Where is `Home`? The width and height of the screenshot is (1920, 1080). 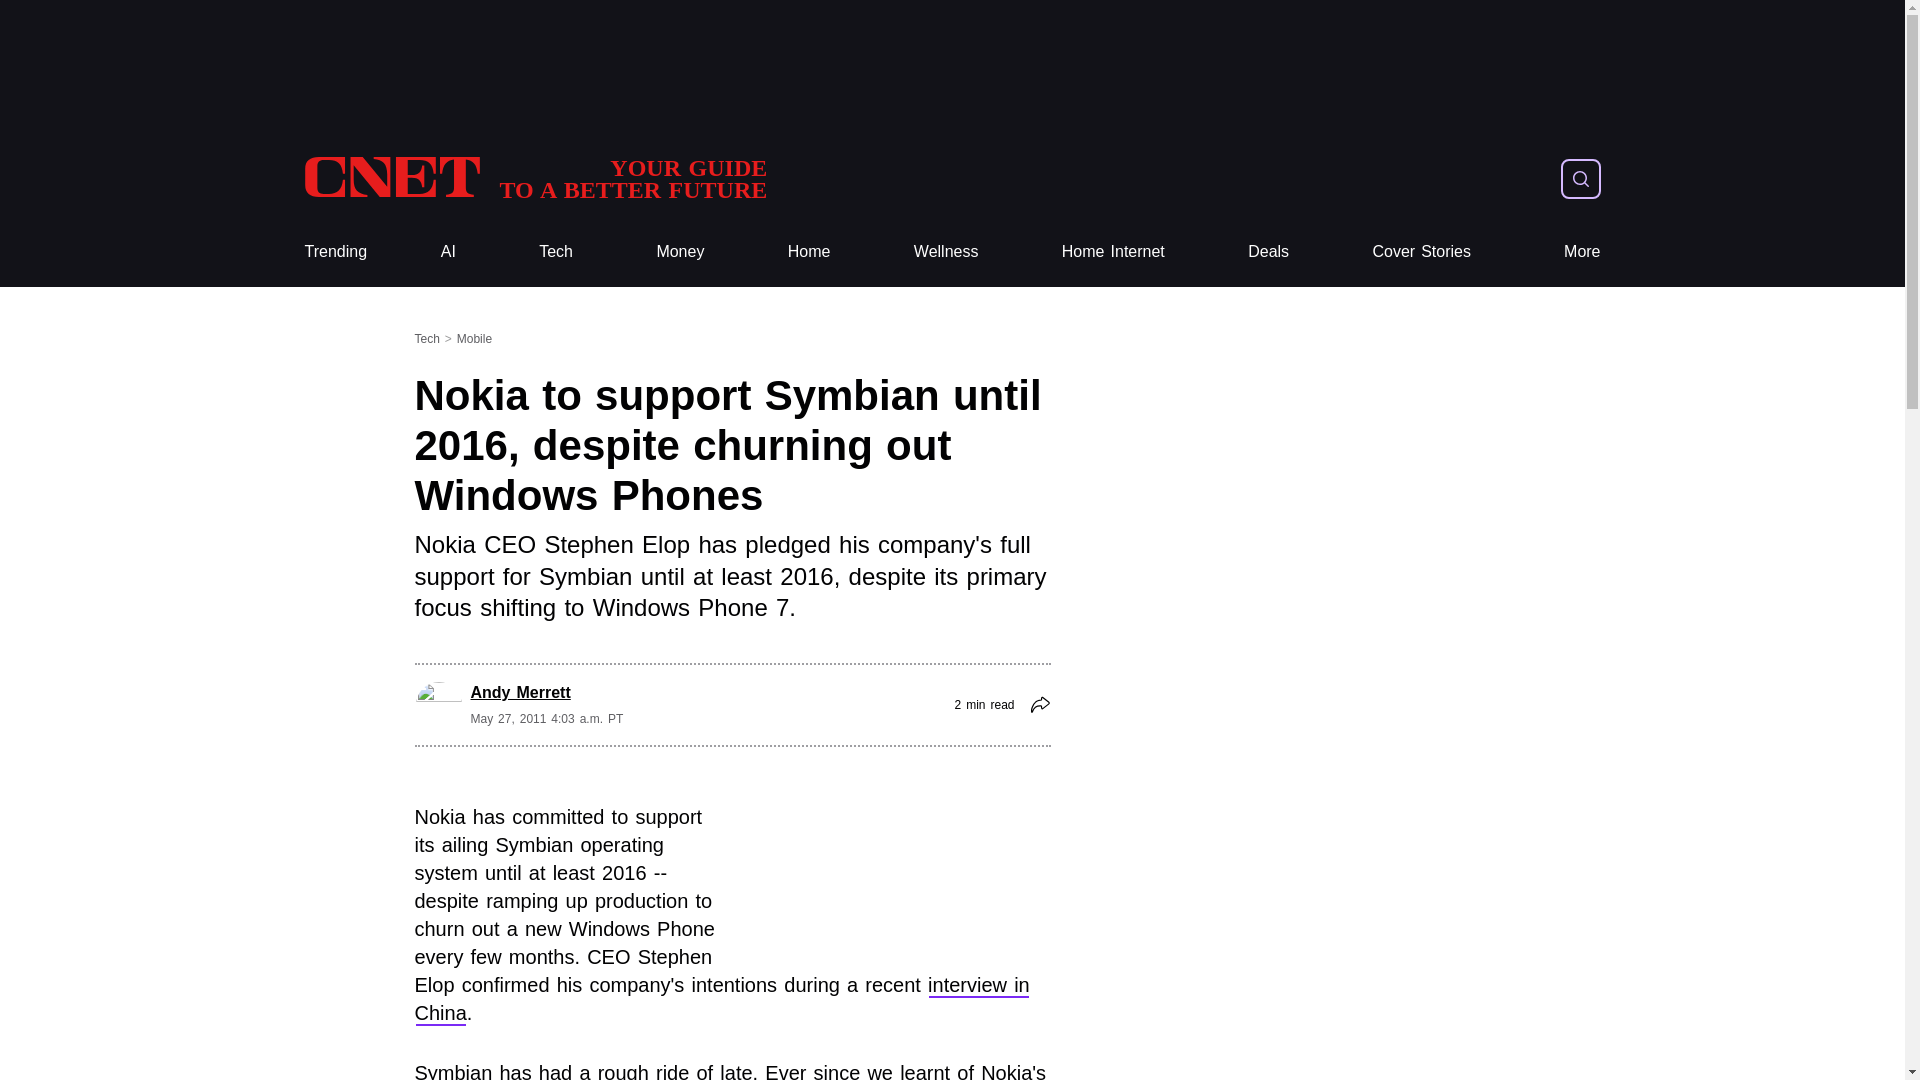 Home is located at coordinates (556, 252).